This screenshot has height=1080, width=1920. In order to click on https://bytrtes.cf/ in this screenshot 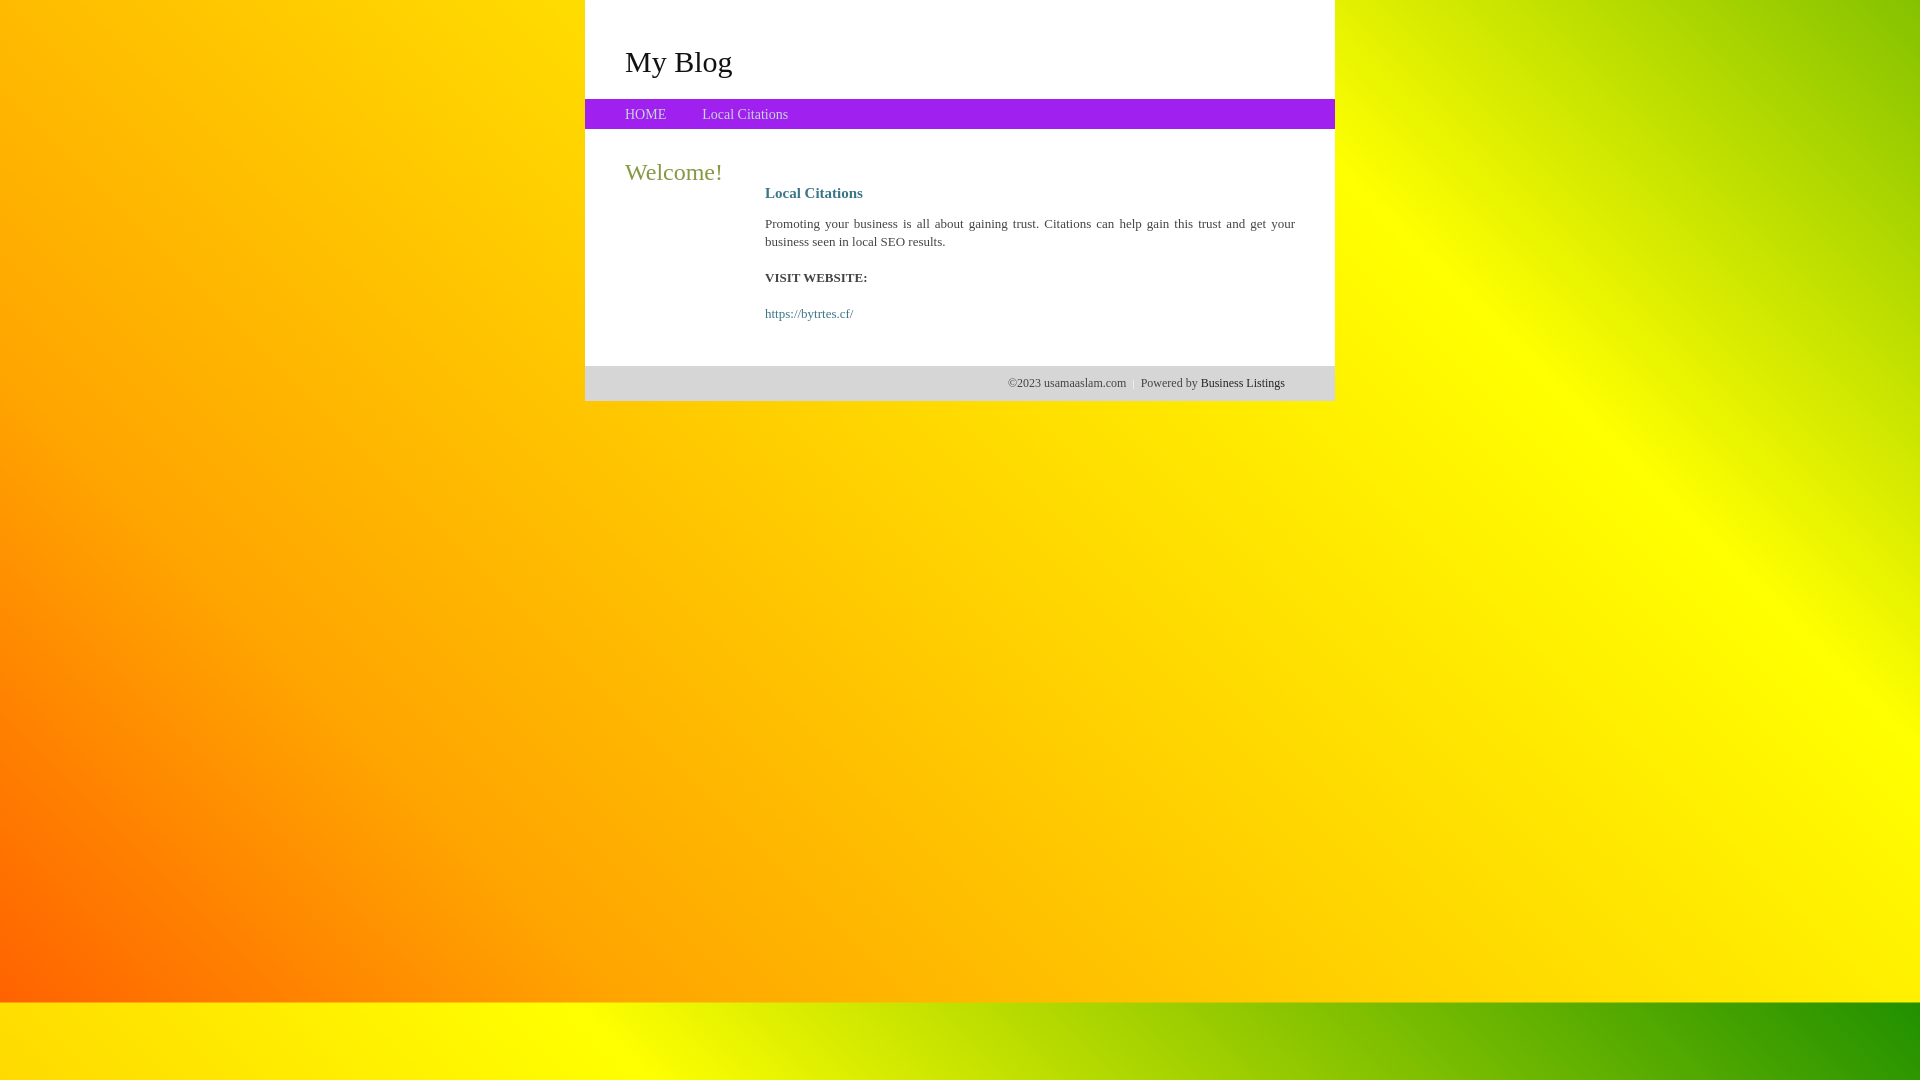, I will do `click(809, 314)`.